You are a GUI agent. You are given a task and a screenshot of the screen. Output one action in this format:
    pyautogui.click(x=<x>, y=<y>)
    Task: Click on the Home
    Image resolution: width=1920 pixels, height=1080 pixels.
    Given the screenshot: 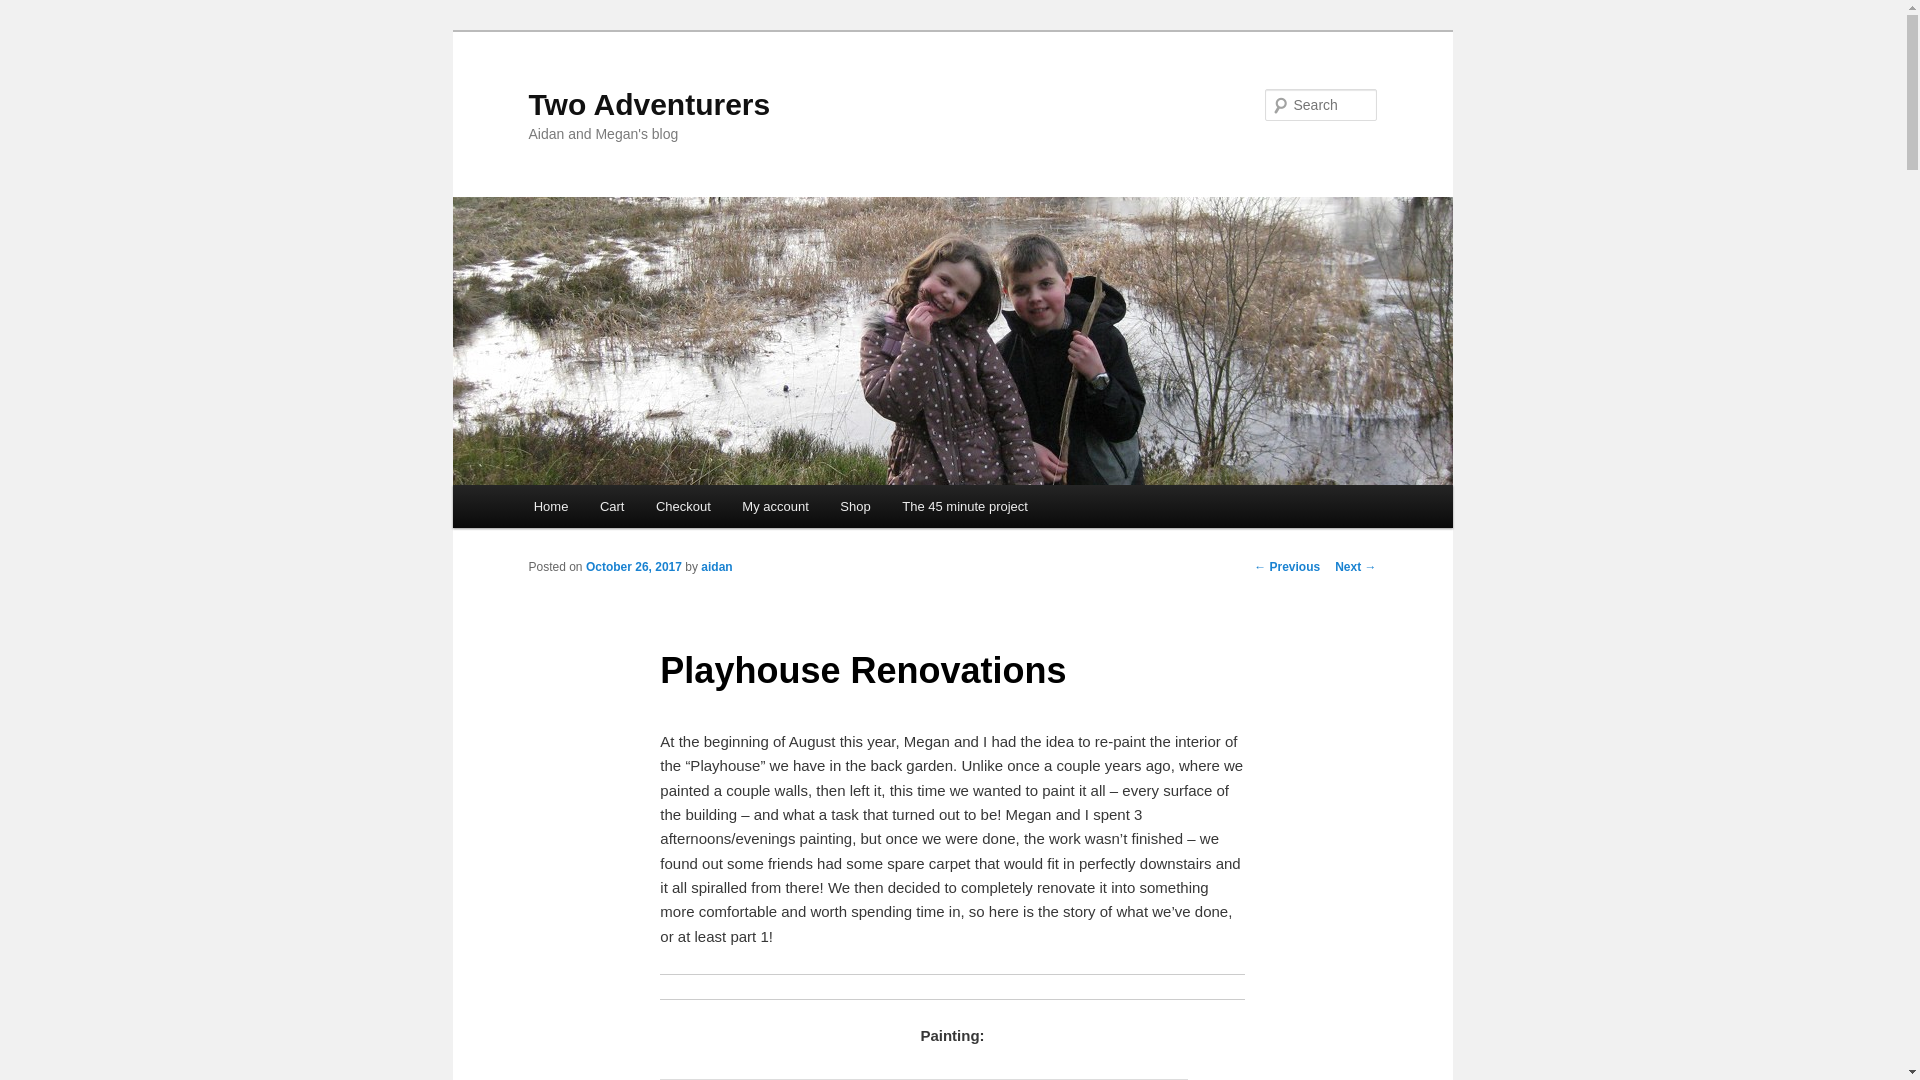 What is the action you would take?
    pyautogui.click(x=550, y=506)
    